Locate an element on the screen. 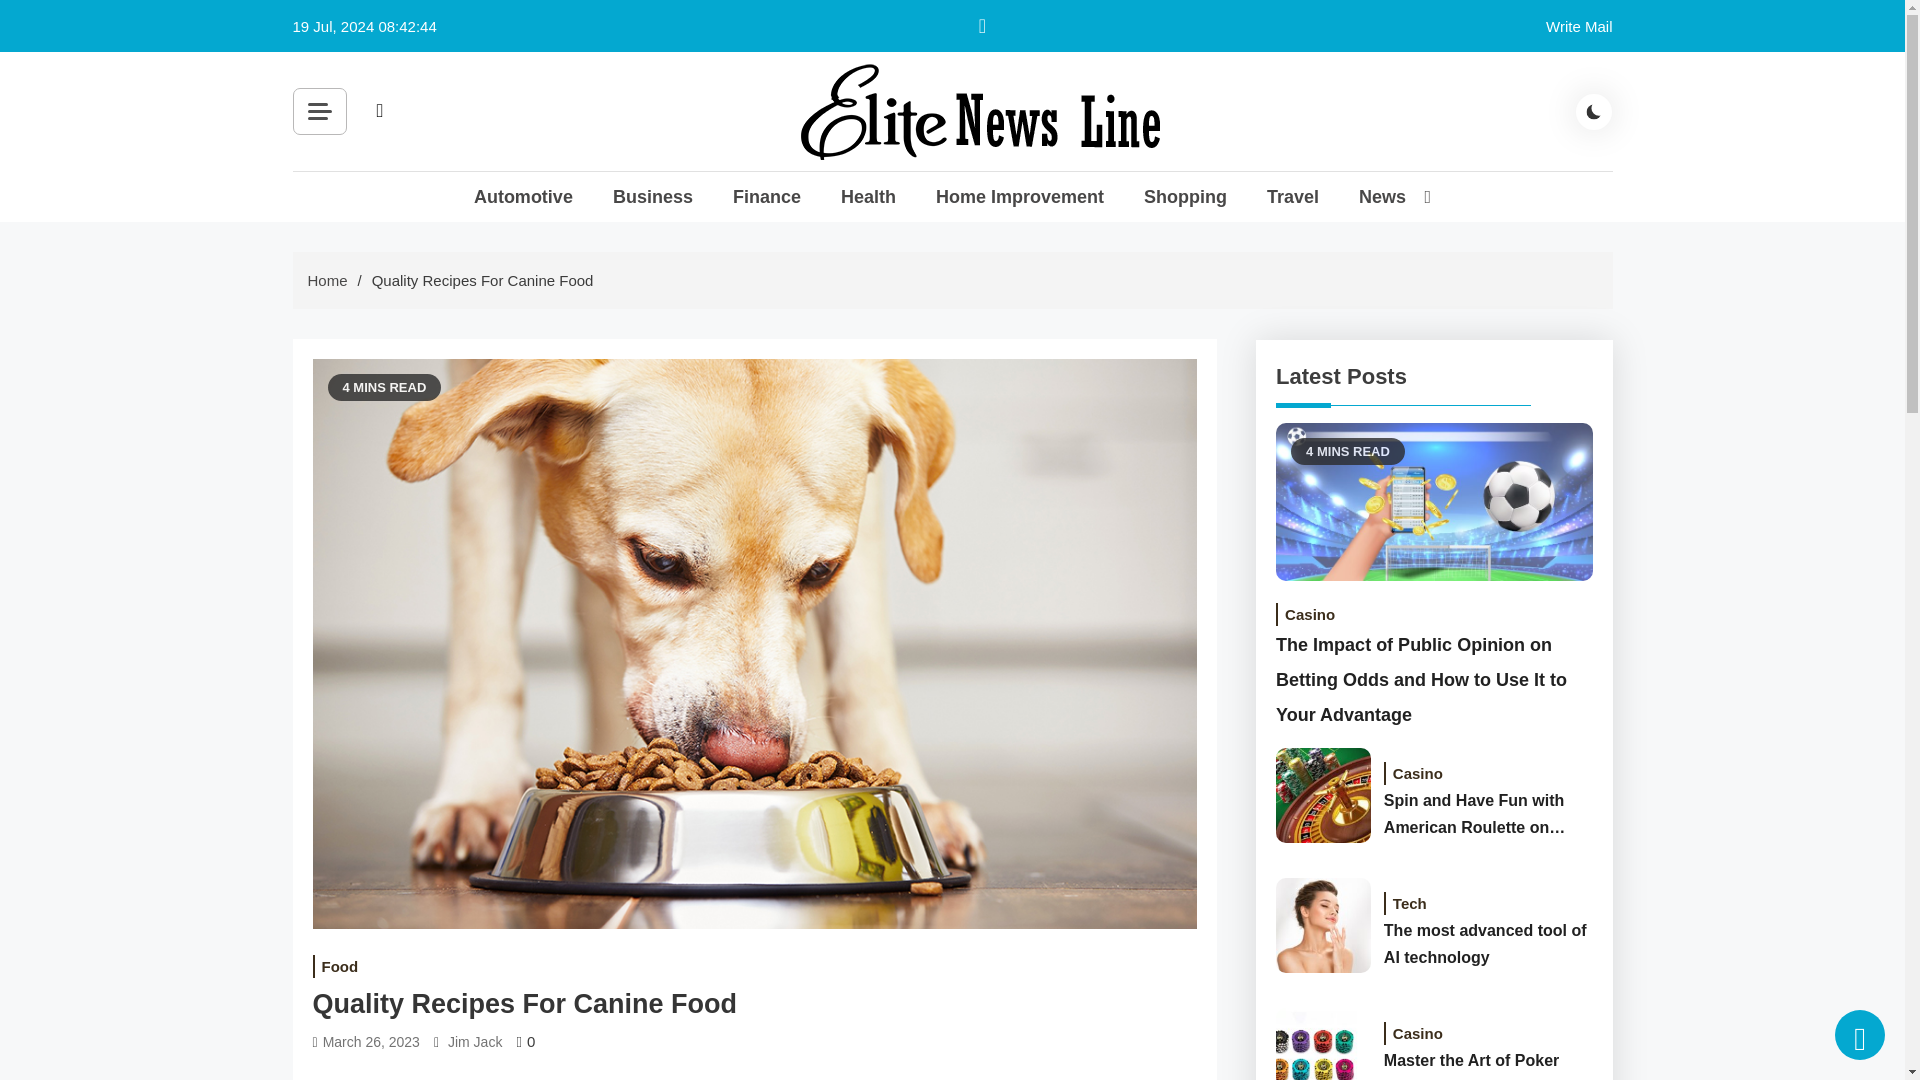  Travel is located at coordinates (1293, 196).